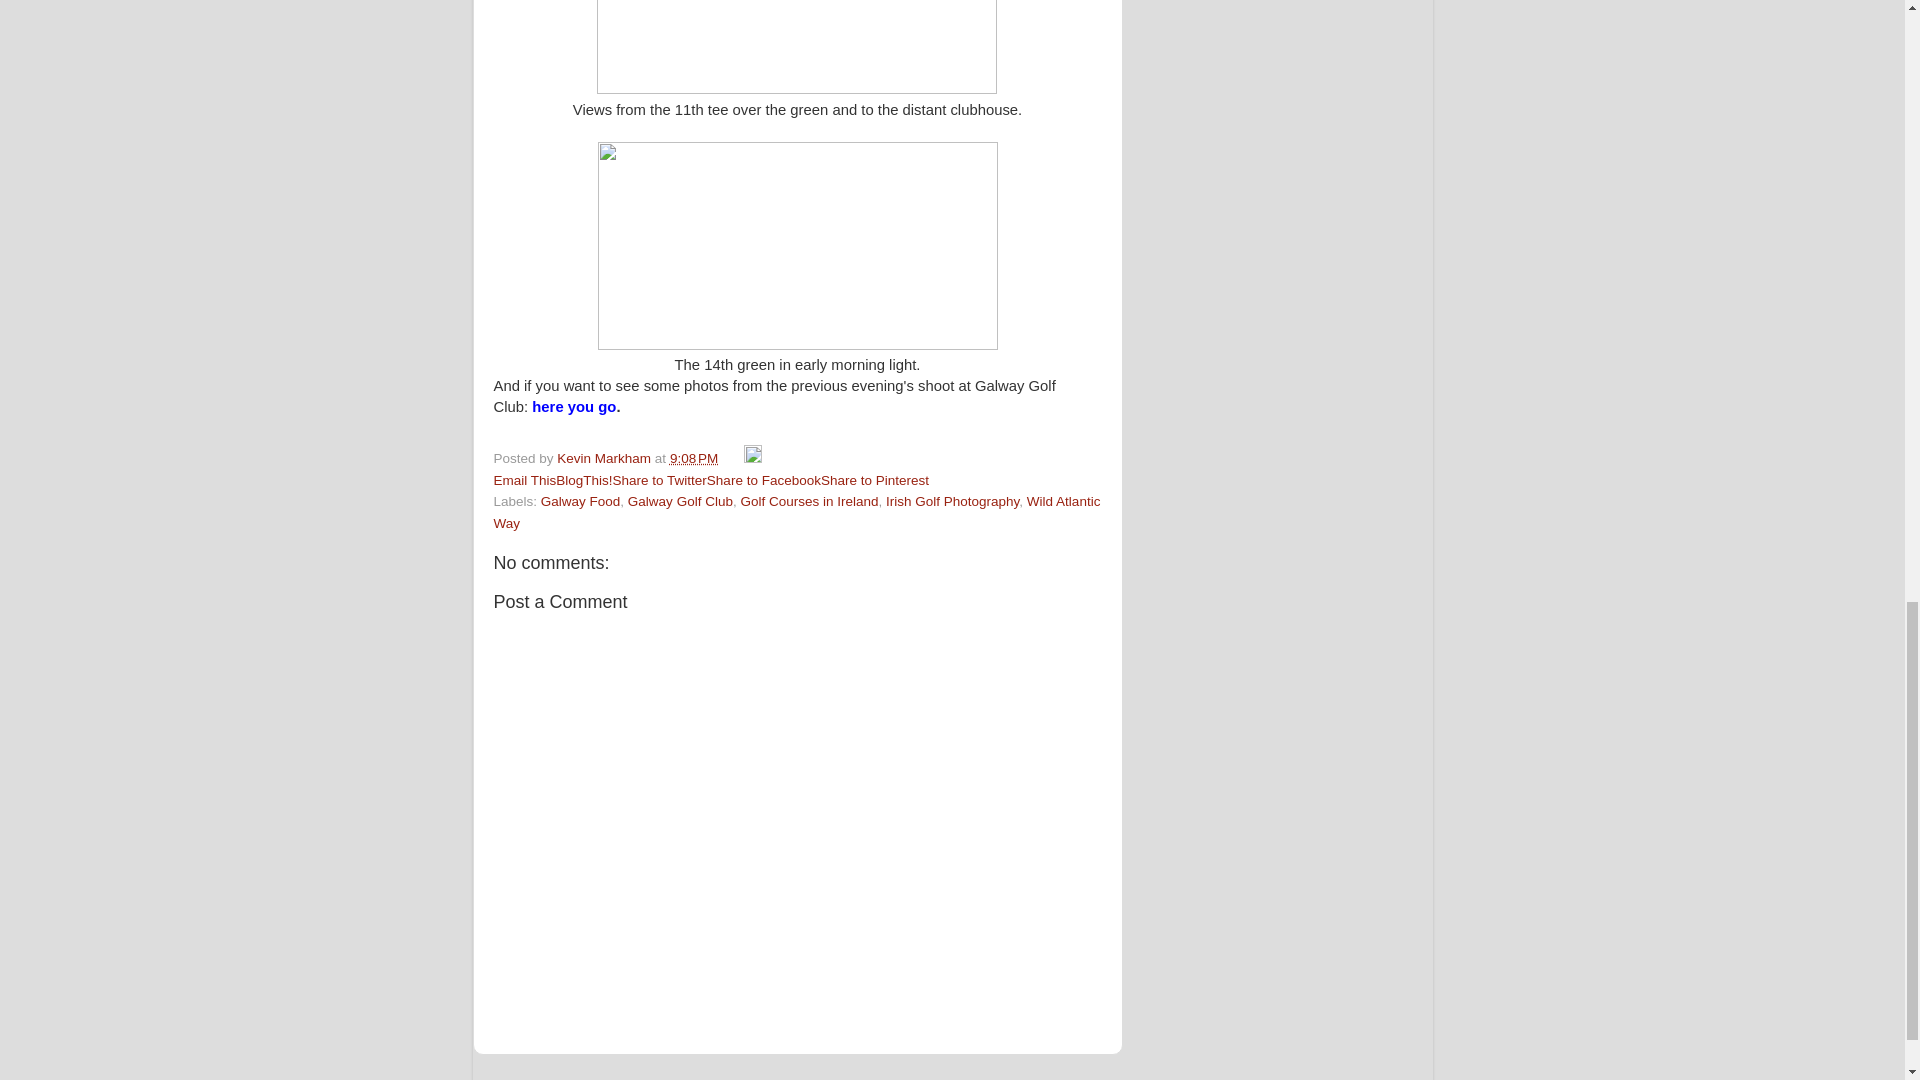 Image resolution: width=1920 pixels, height=1080 pixels. I want to click on BlogThis!, so click(584, 480).